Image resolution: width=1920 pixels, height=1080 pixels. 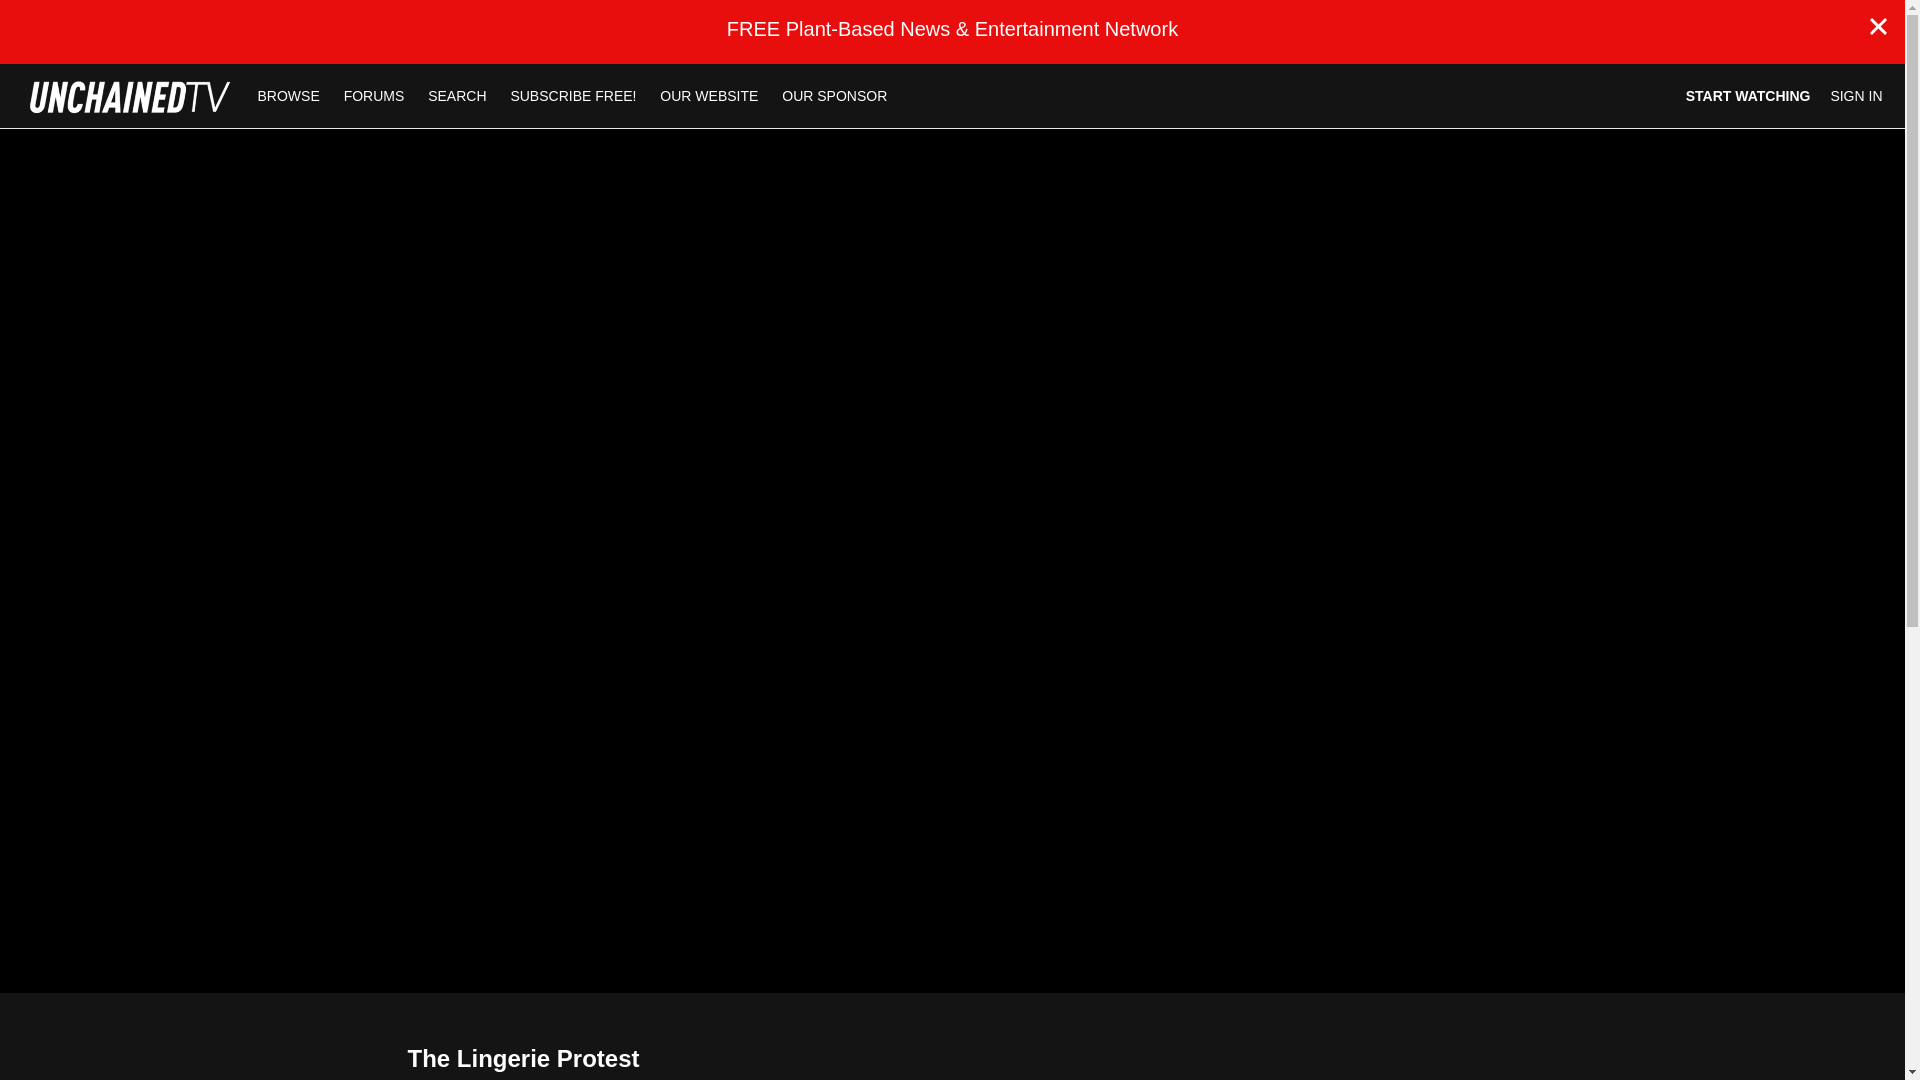 What do you see at coordinates (1748, 96) in the screenshot?
I see `START WATCHING` at bounding box center [1748, 96].